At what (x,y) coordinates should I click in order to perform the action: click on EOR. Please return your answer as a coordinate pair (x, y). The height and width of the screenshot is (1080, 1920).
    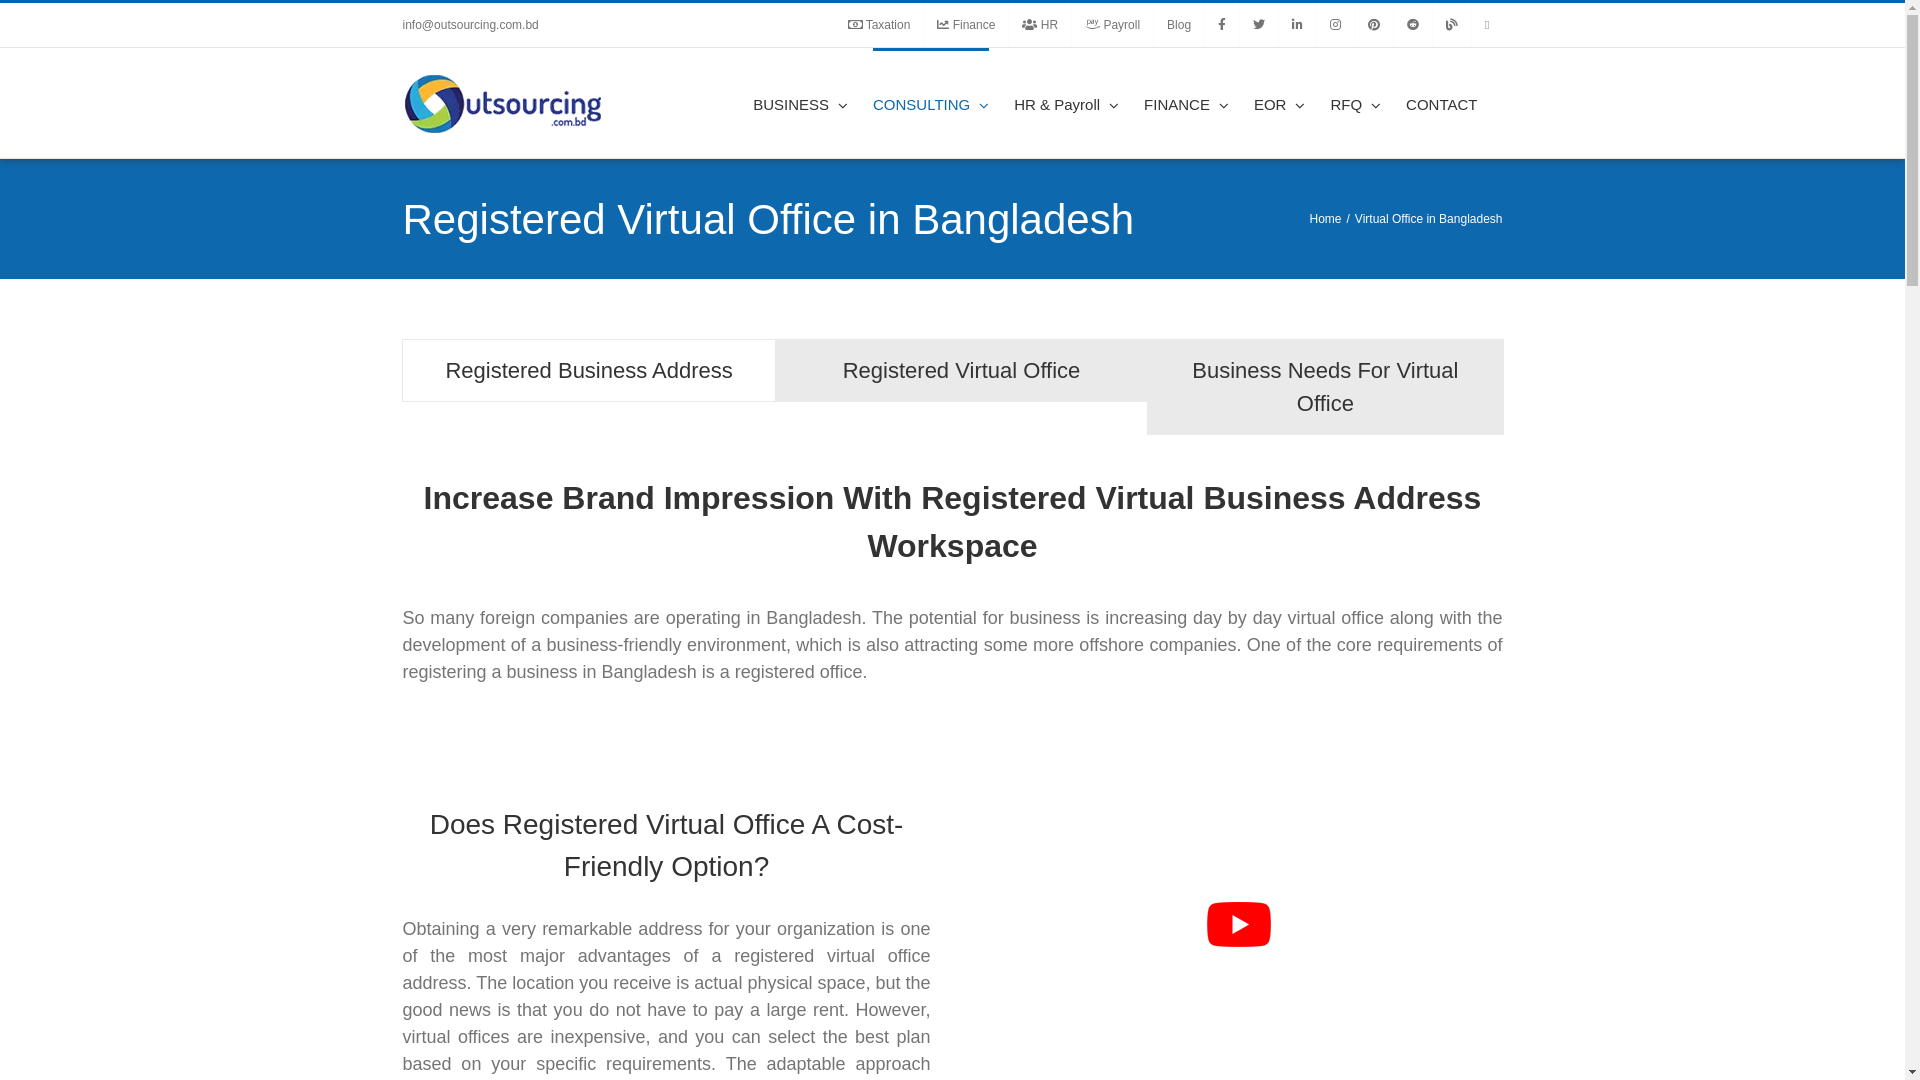
    Looking at the image, I should click on (1280, 103).